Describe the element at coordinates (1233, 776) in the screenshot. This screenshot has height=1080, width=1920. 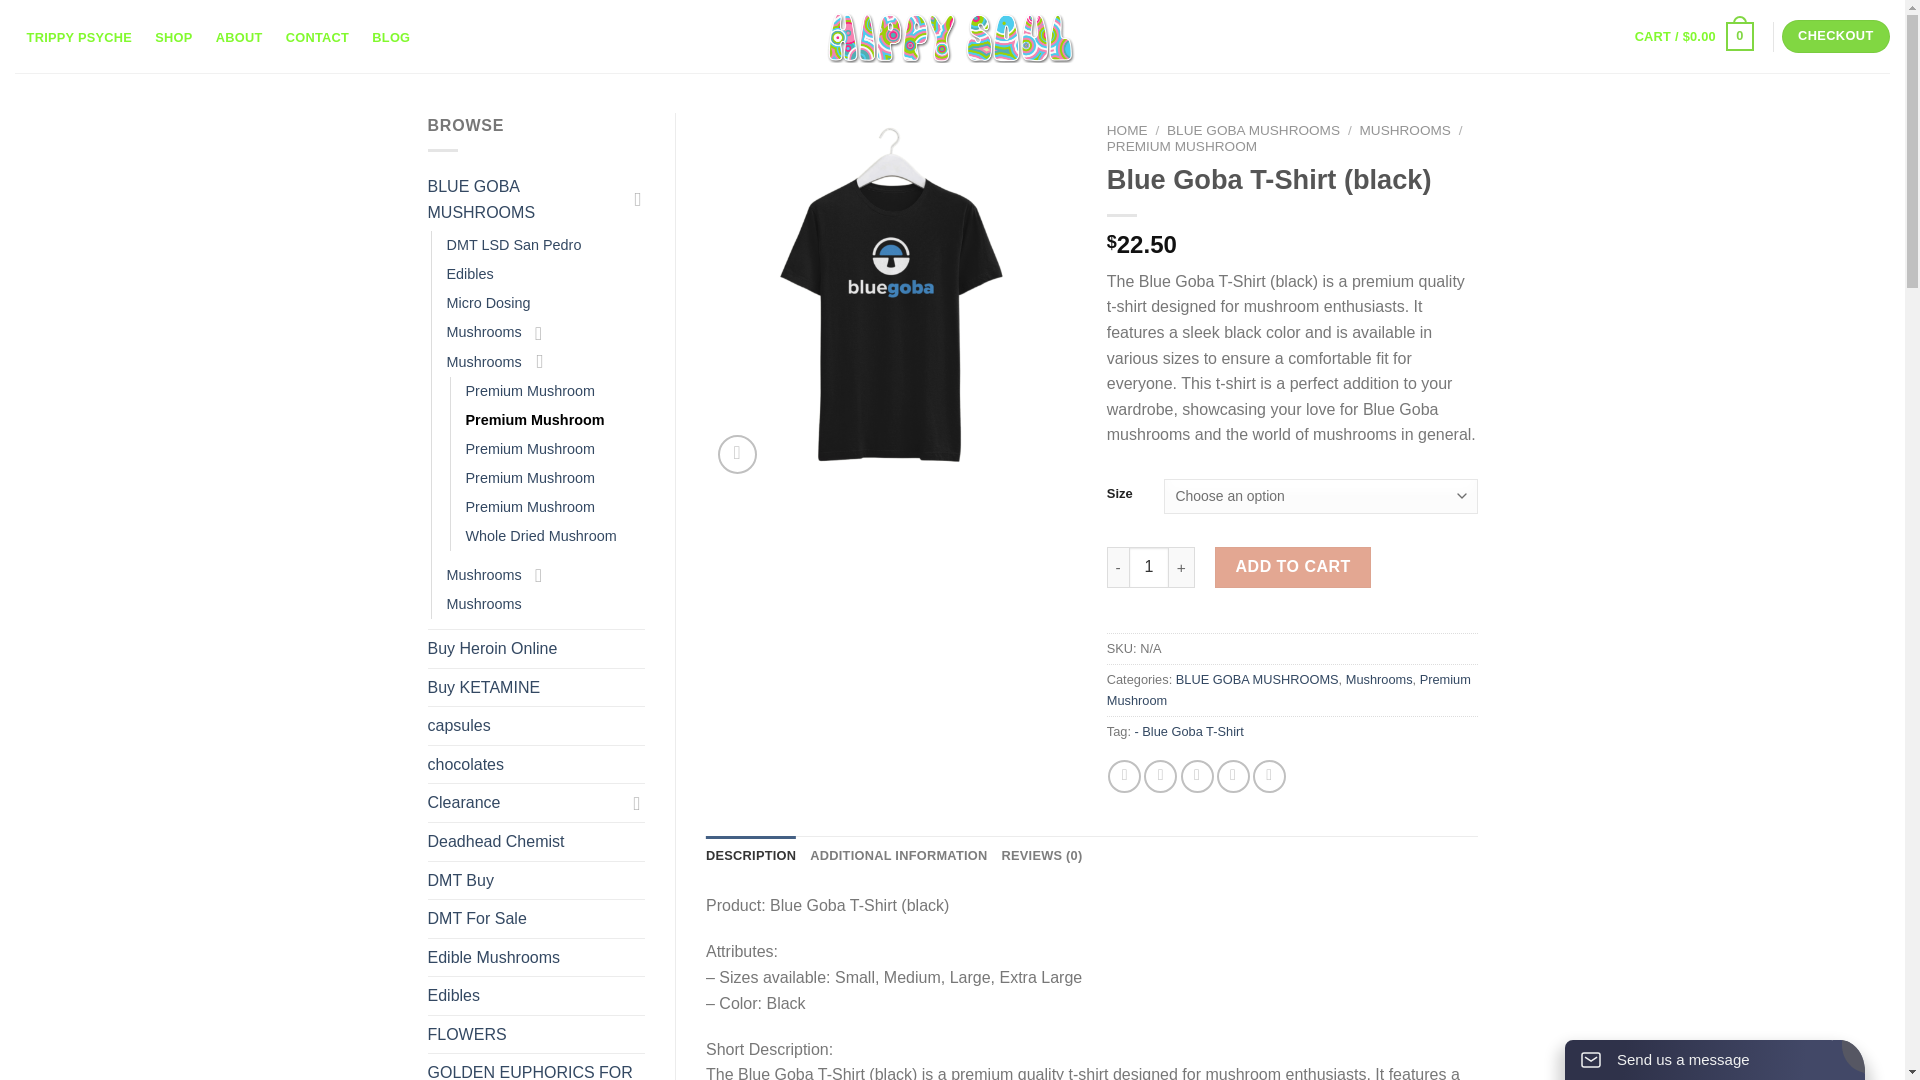
I see `Pin on Pinterest` at that location.